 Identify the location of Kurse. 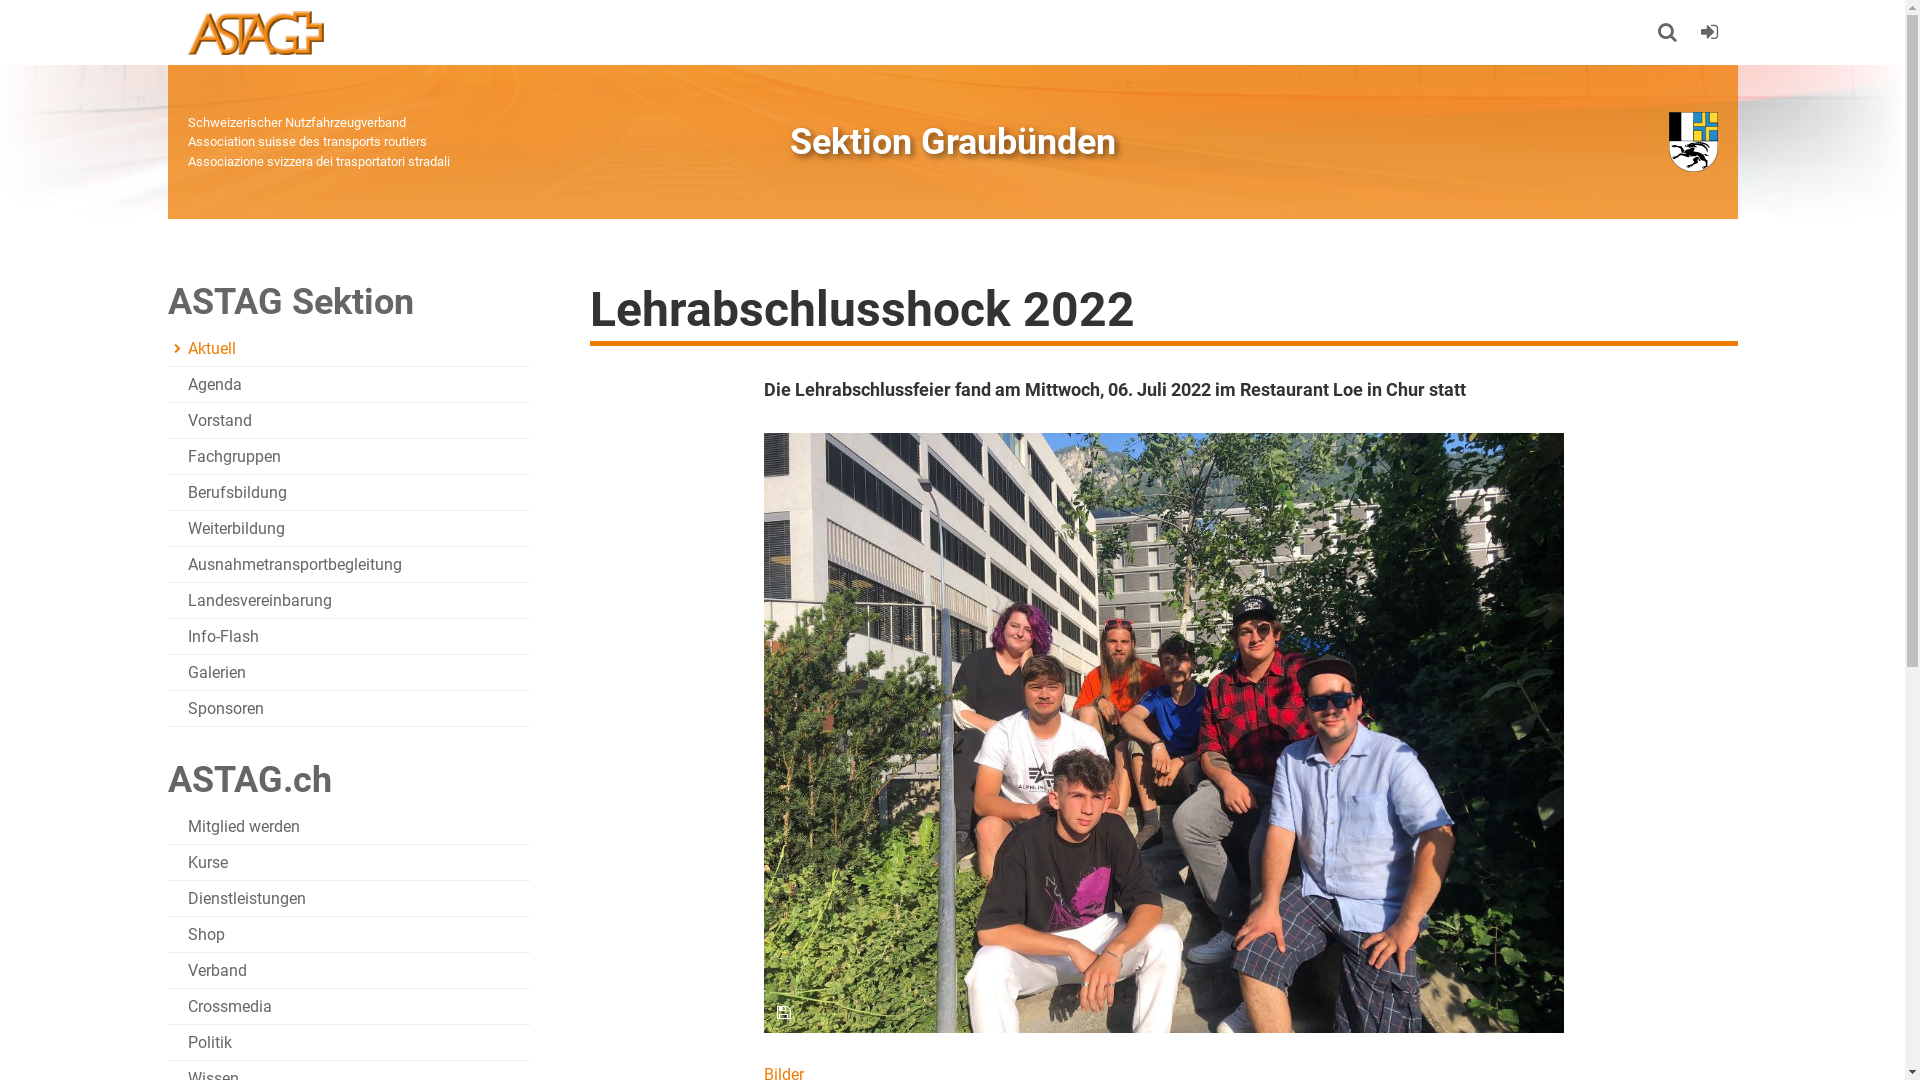
(350, 863).